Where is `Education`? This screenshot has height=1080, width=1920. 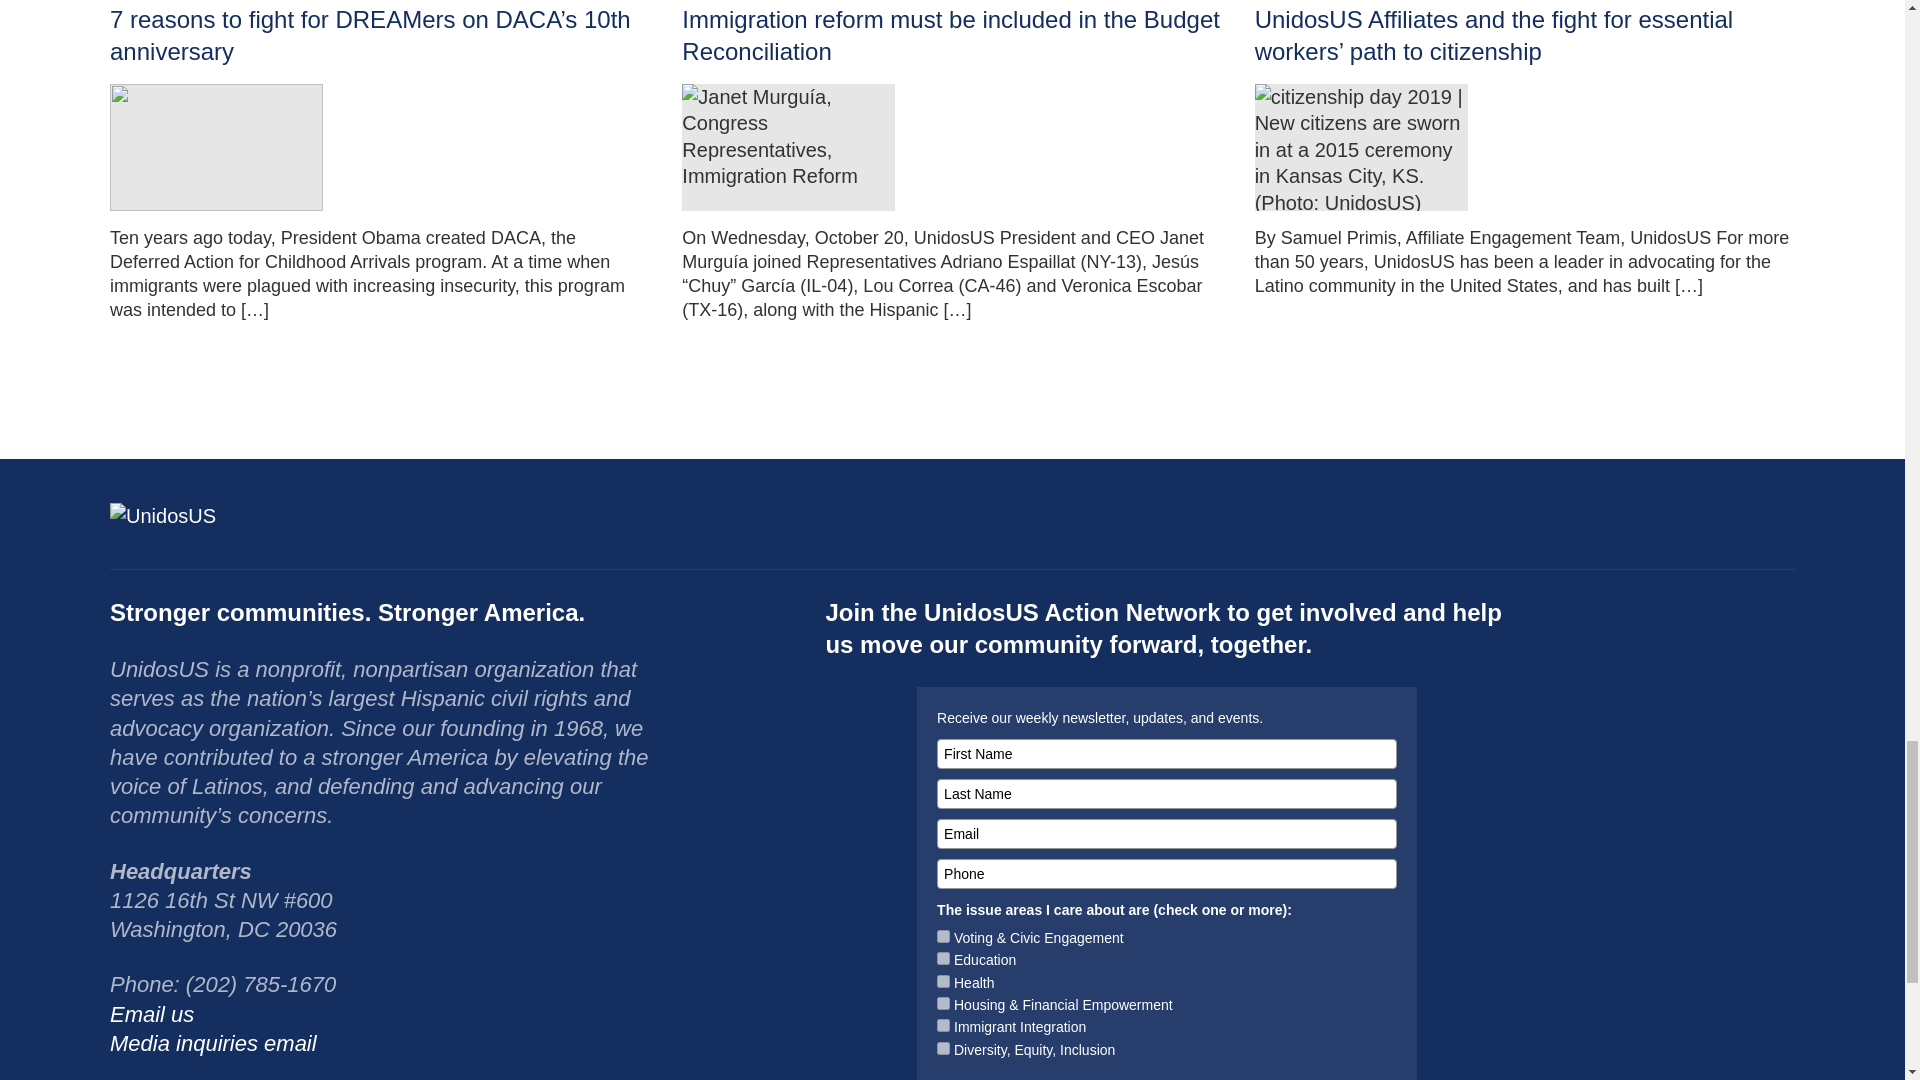
Education is located at coordinates (943, 958).